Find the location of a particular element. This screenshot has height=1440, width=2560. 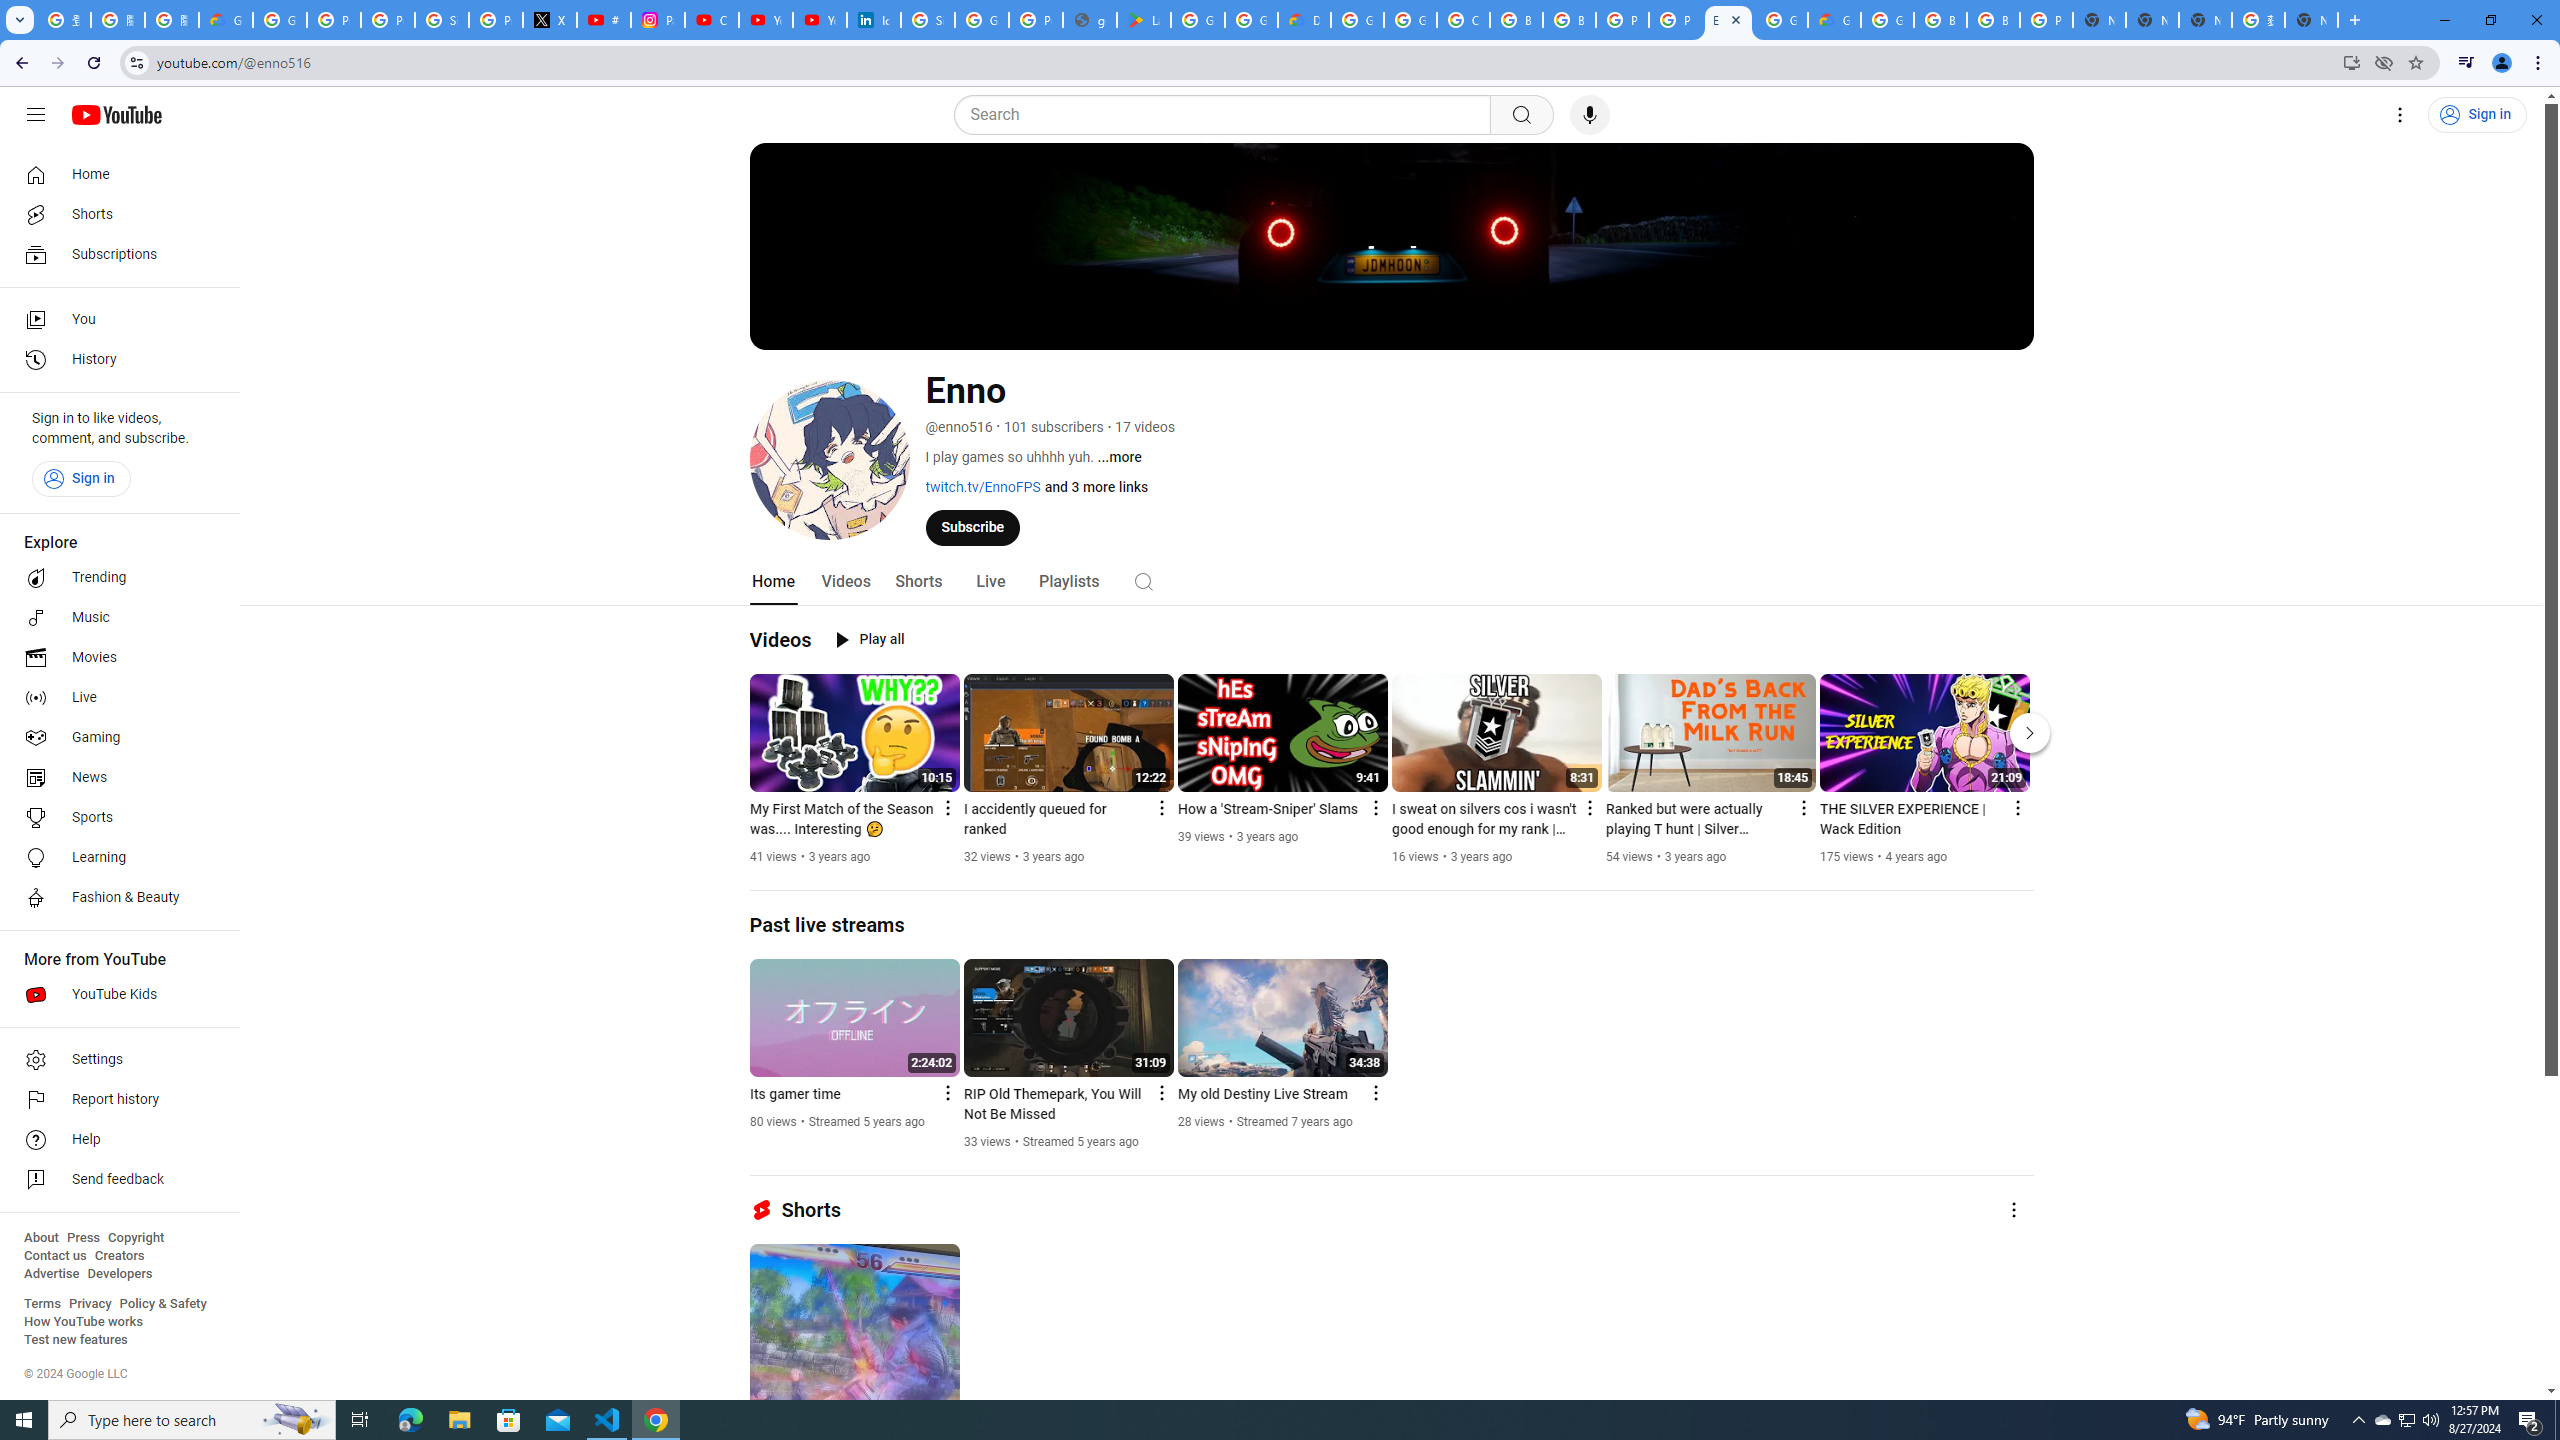

Google Cloud Platform is located at coordinates (1356, 20).